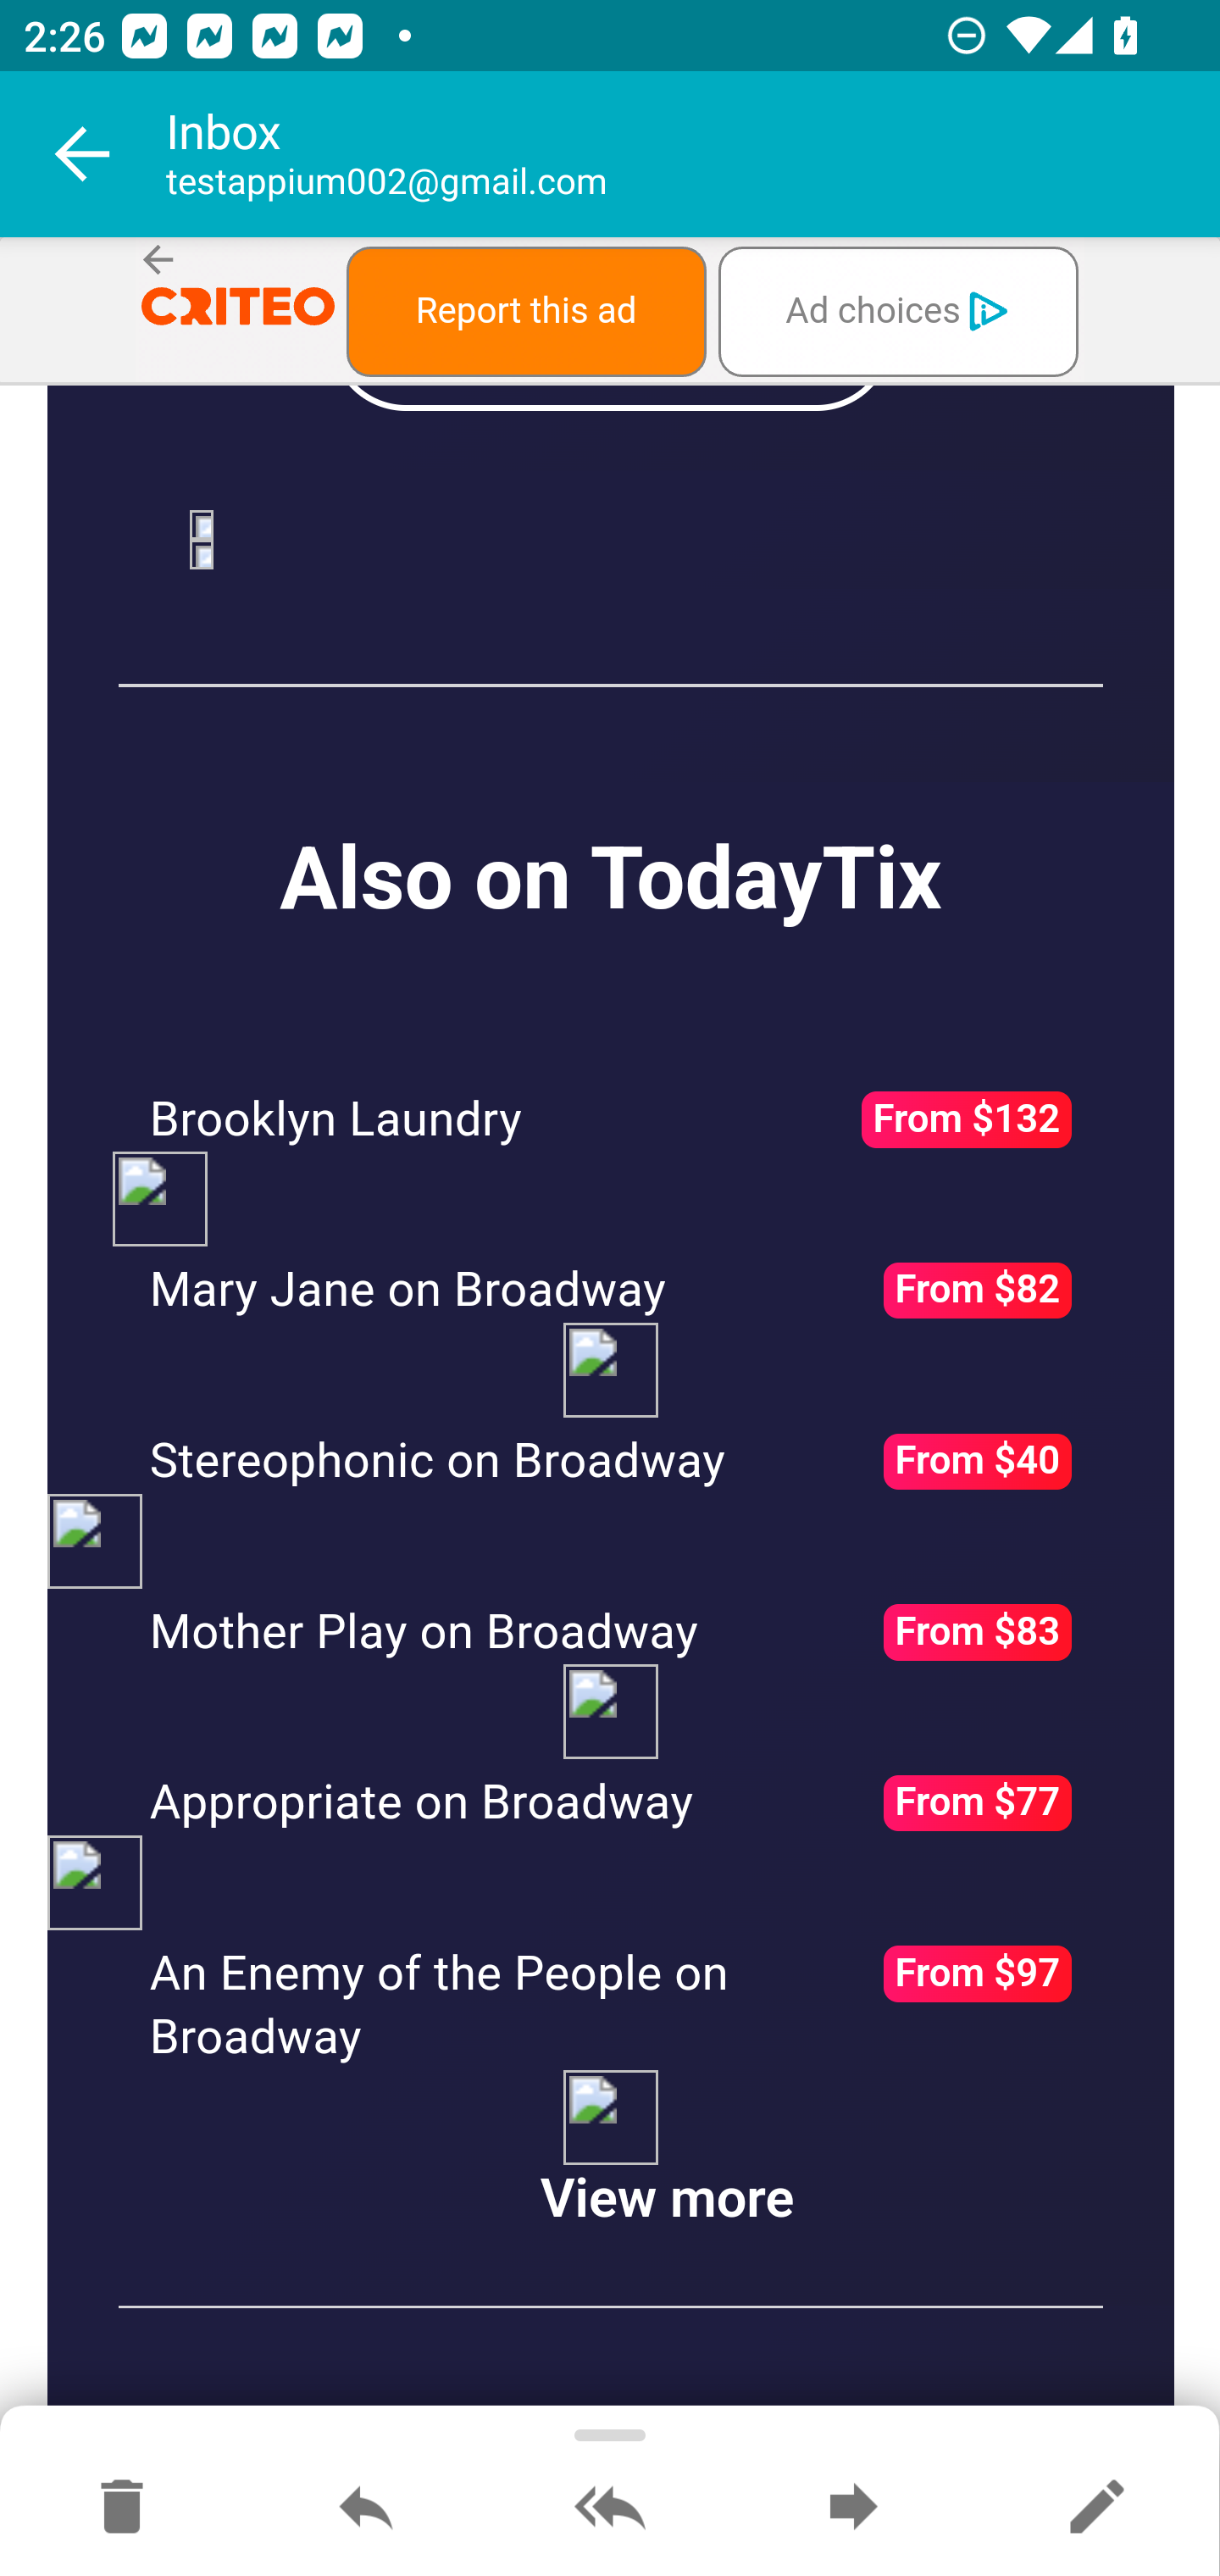 The image size is (1220, 2576). What do you see at coordinates (525, 310) in the screenshot?
I see `Report this ad` at bounding box center [525, 310].